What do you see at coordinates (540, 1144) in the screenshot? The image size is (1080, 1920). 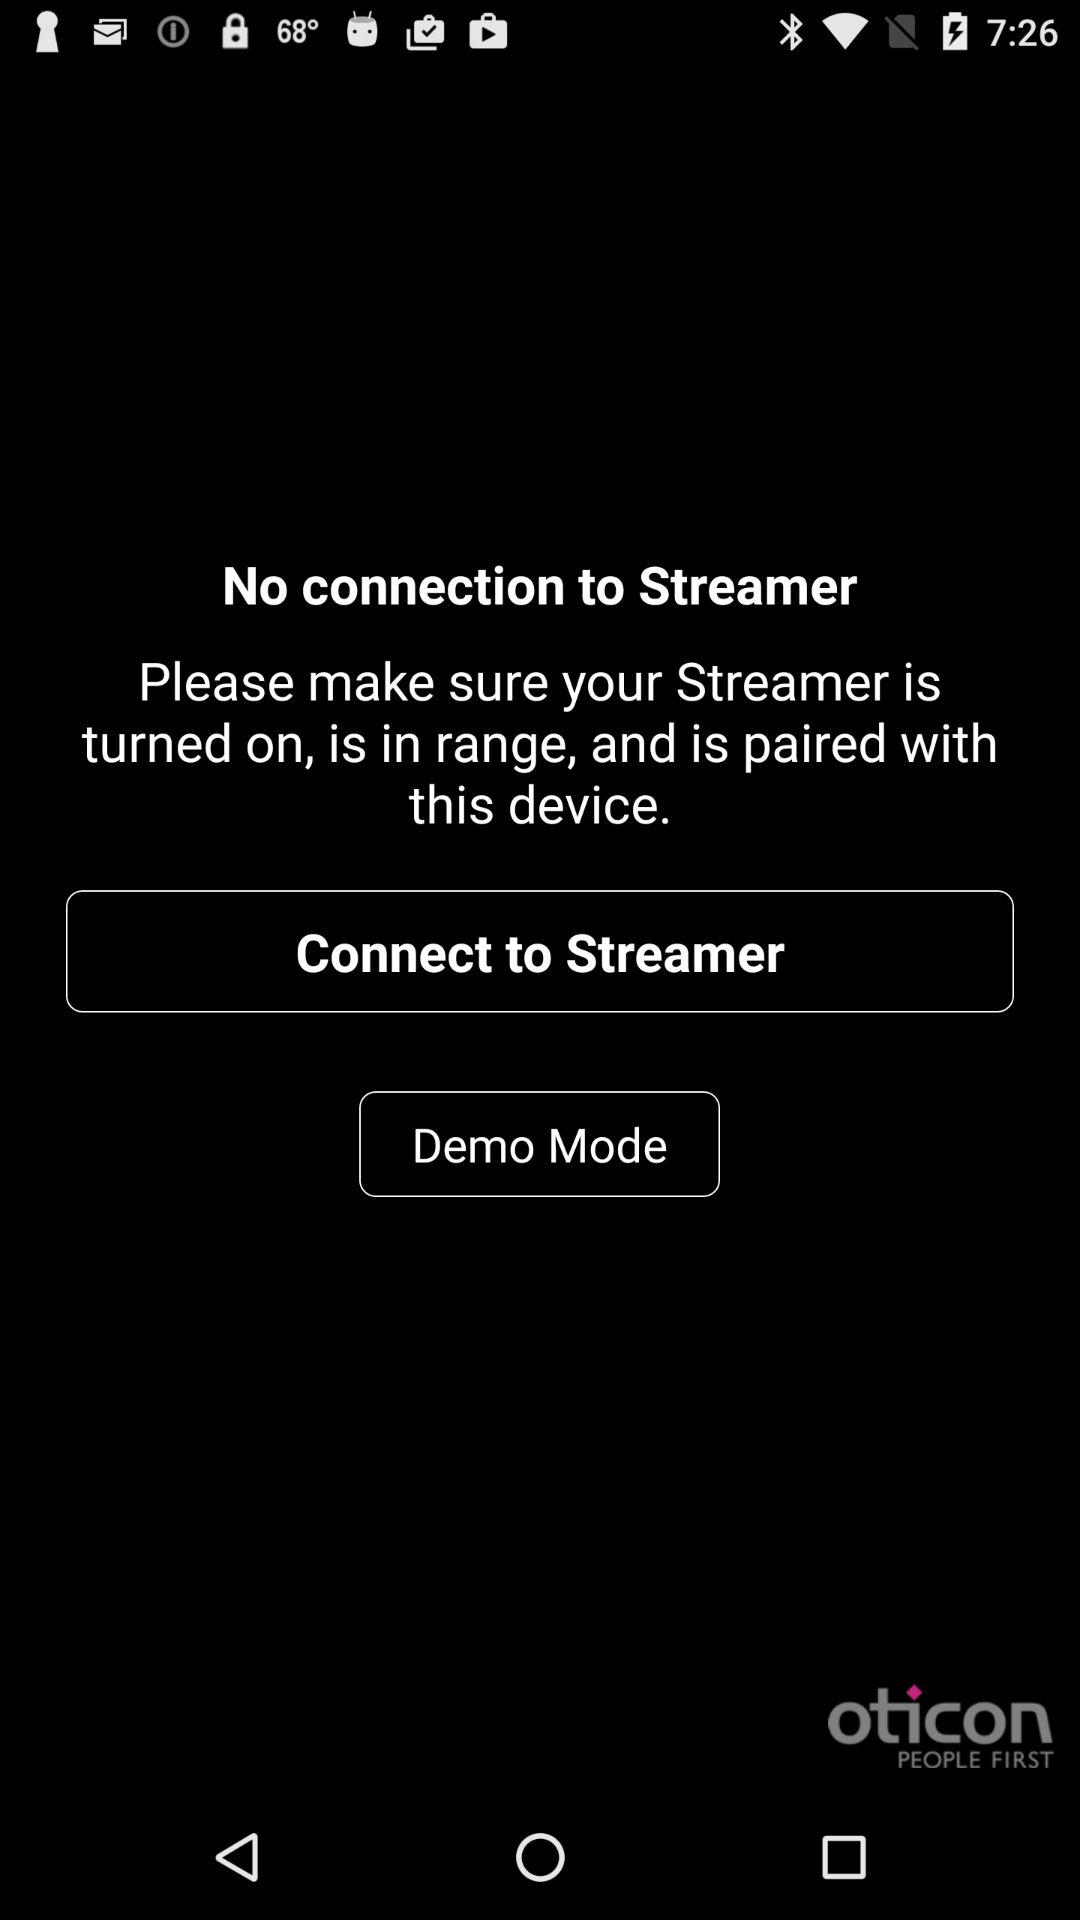 I see `scroll until demo mode item` at bounding box center [540, 1144].